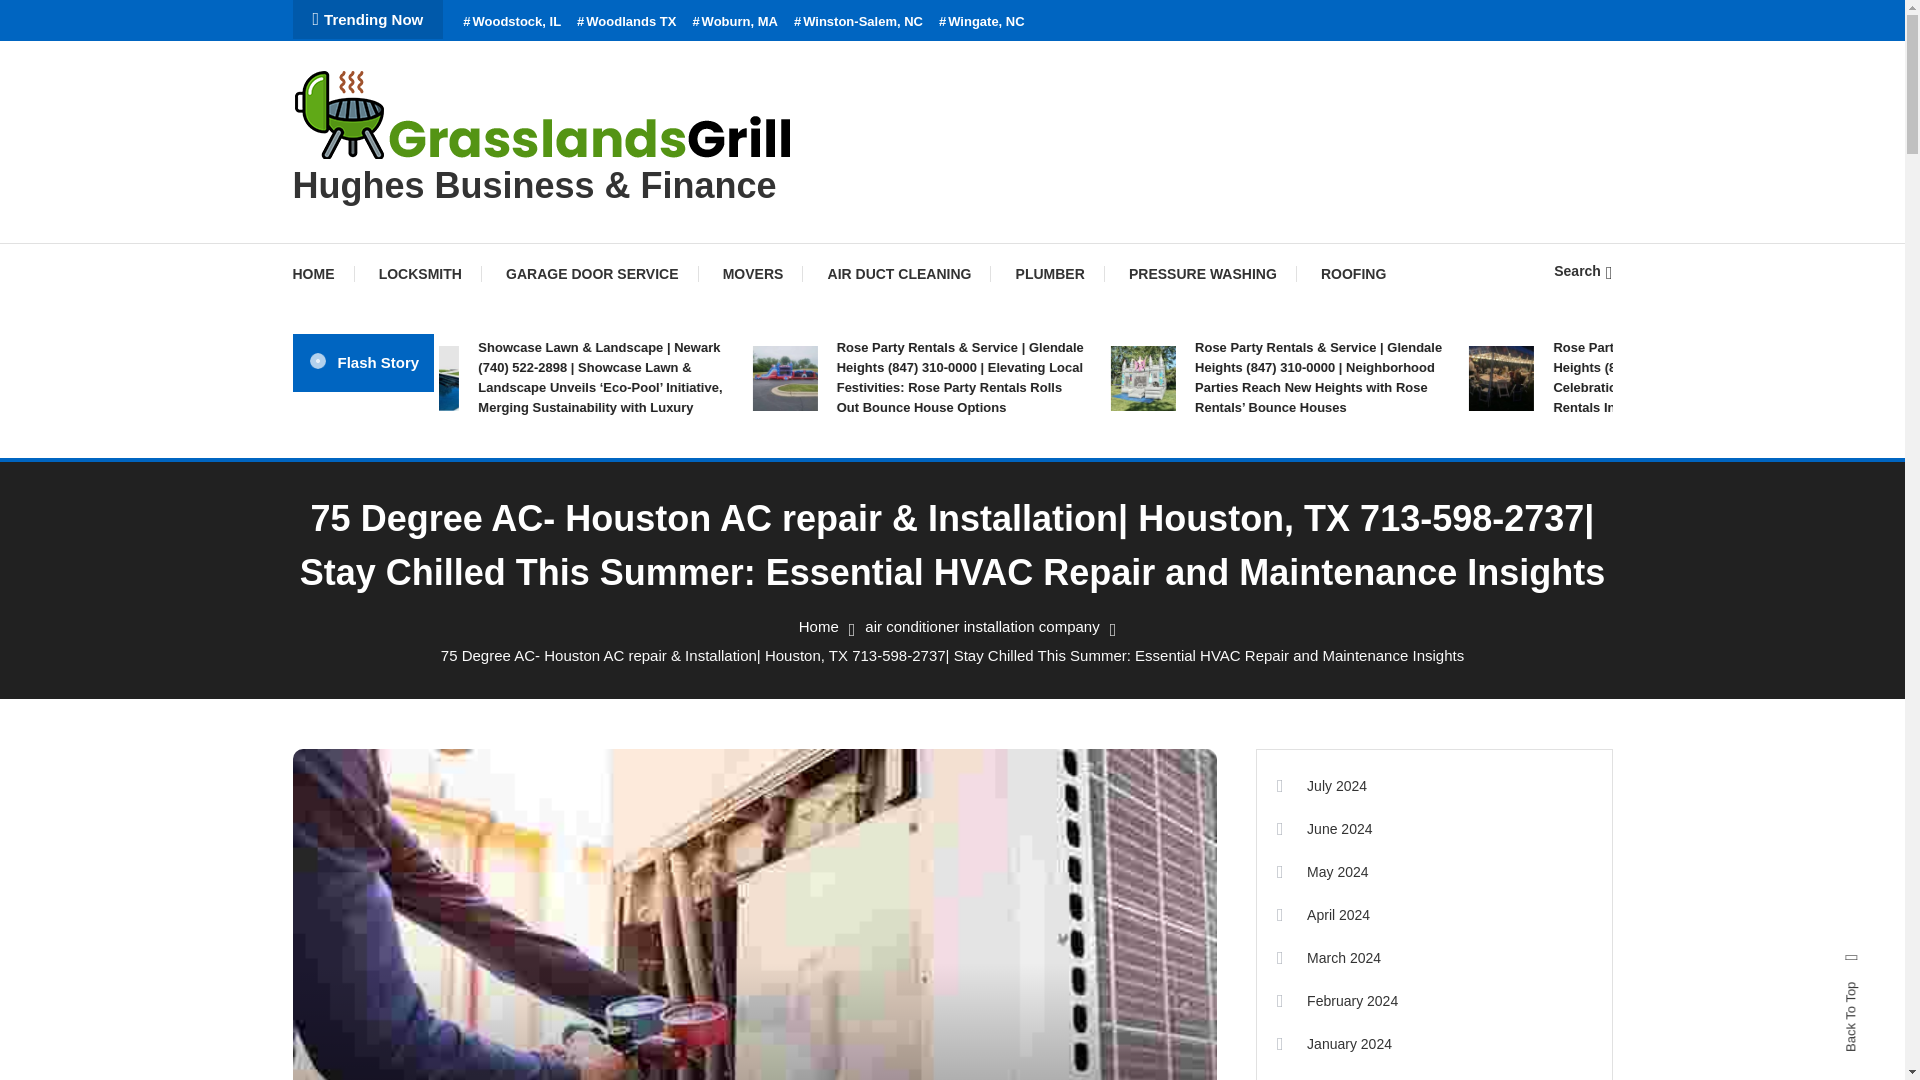  I want to click on AIR DUCT CLEANING, so click(900, 274).